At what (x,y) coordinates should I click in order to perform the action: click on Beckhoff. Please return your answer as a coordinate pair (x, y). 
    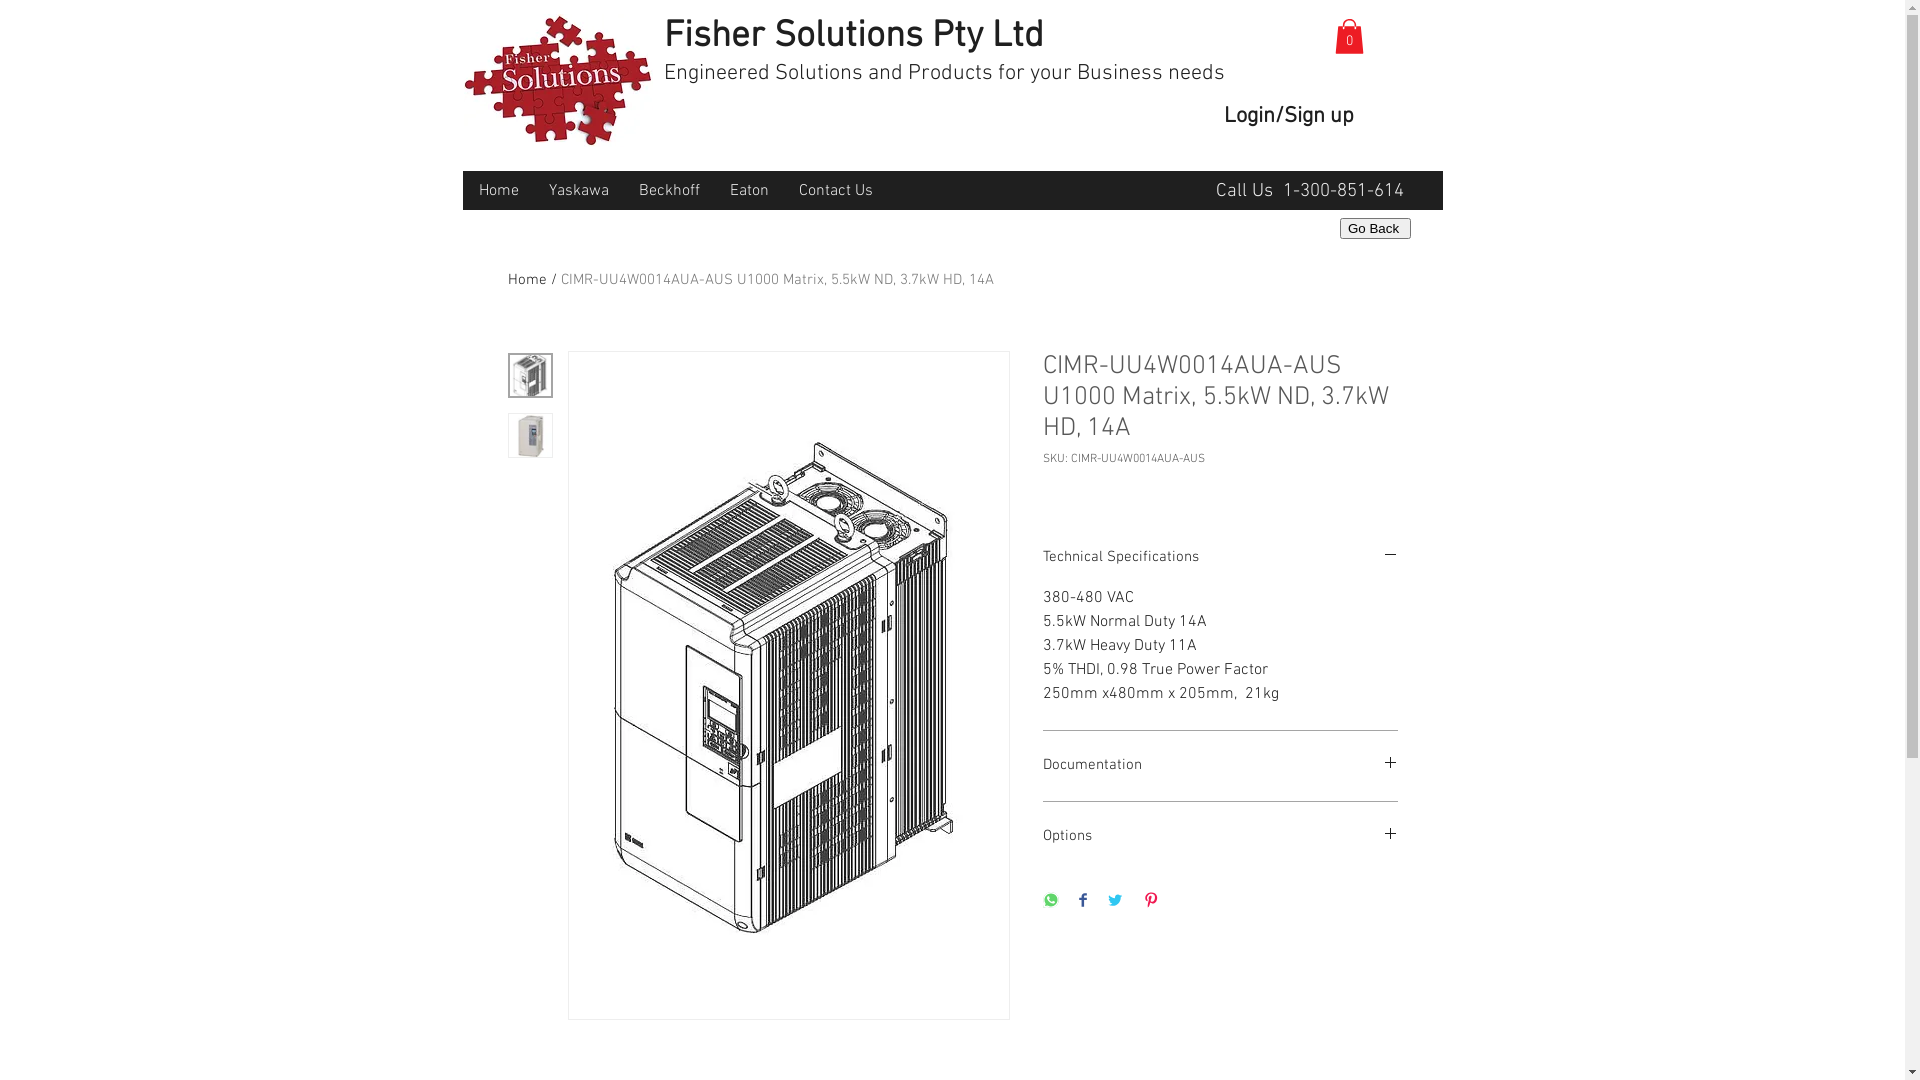
    Looking at the image, I should click on (670, 191).